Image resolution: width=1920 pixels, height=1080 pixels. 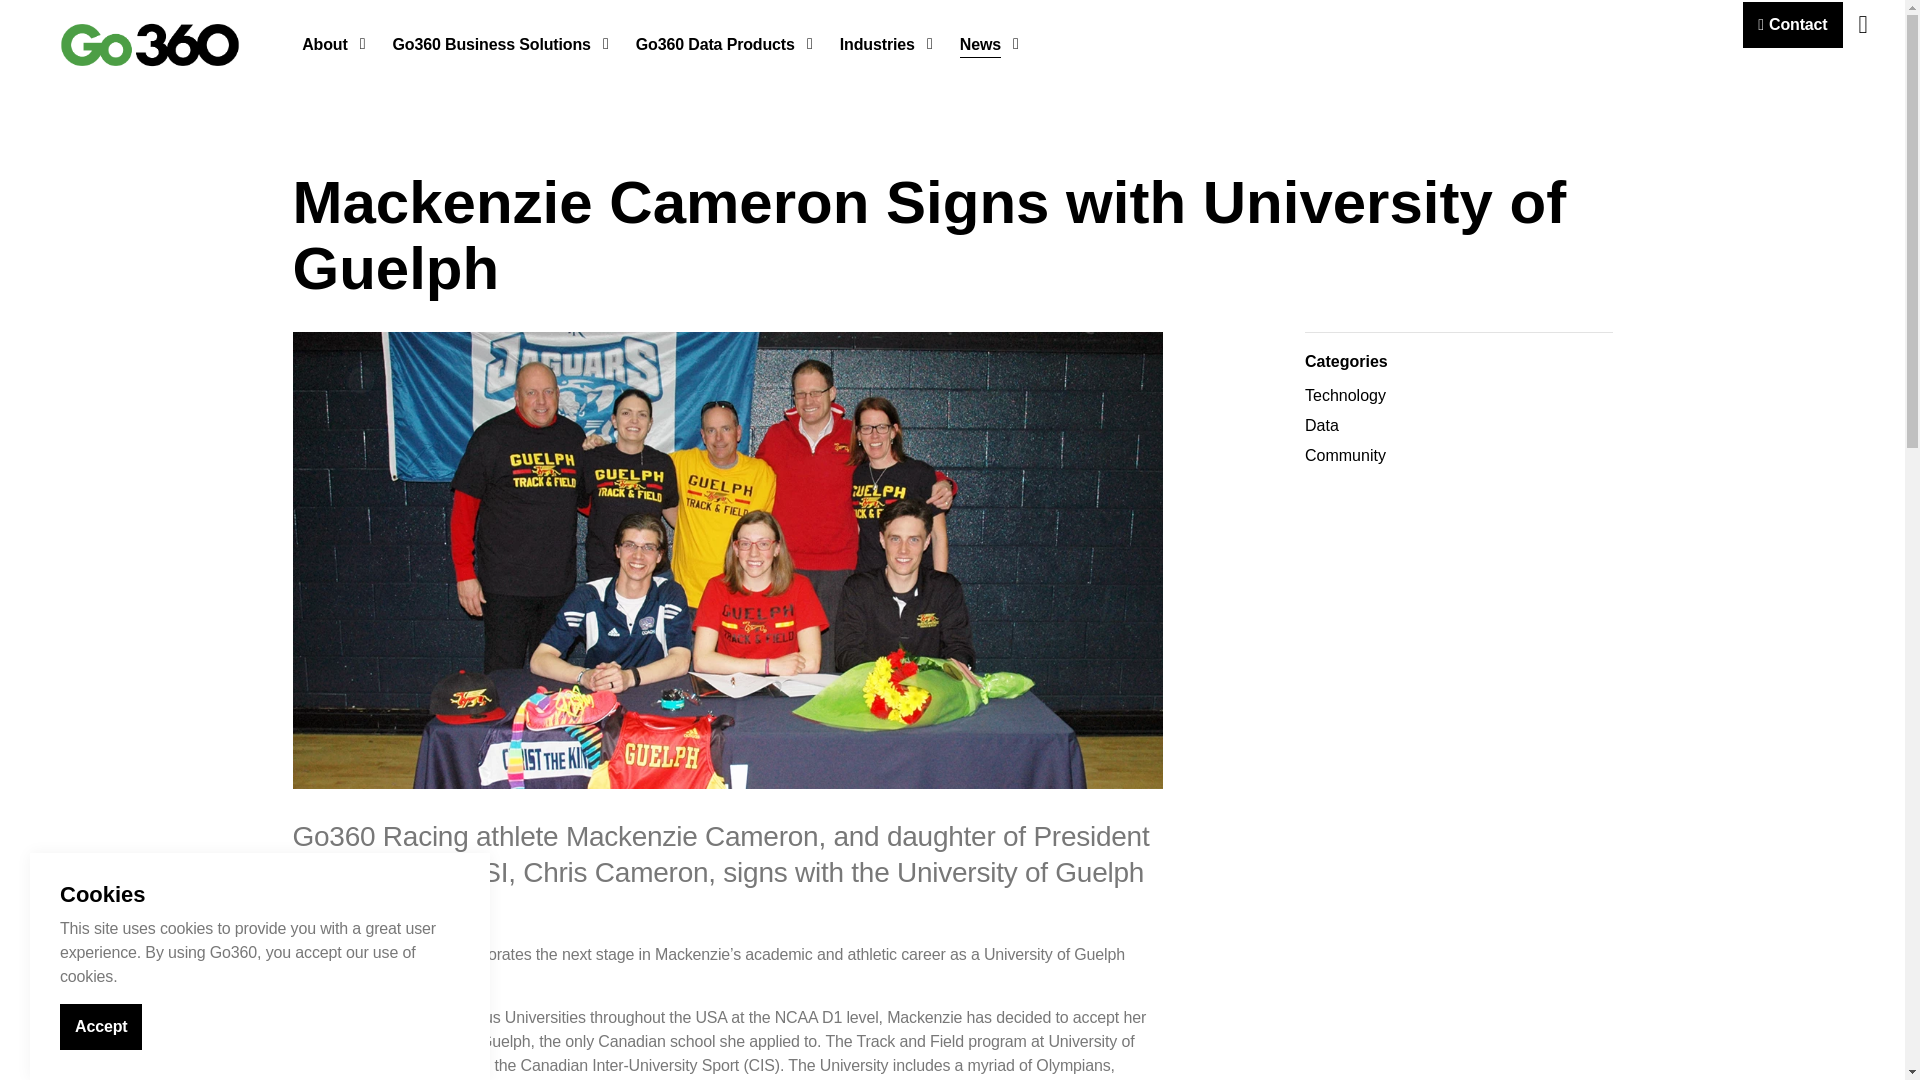 I want to click on About, so click(x=331, y=44).